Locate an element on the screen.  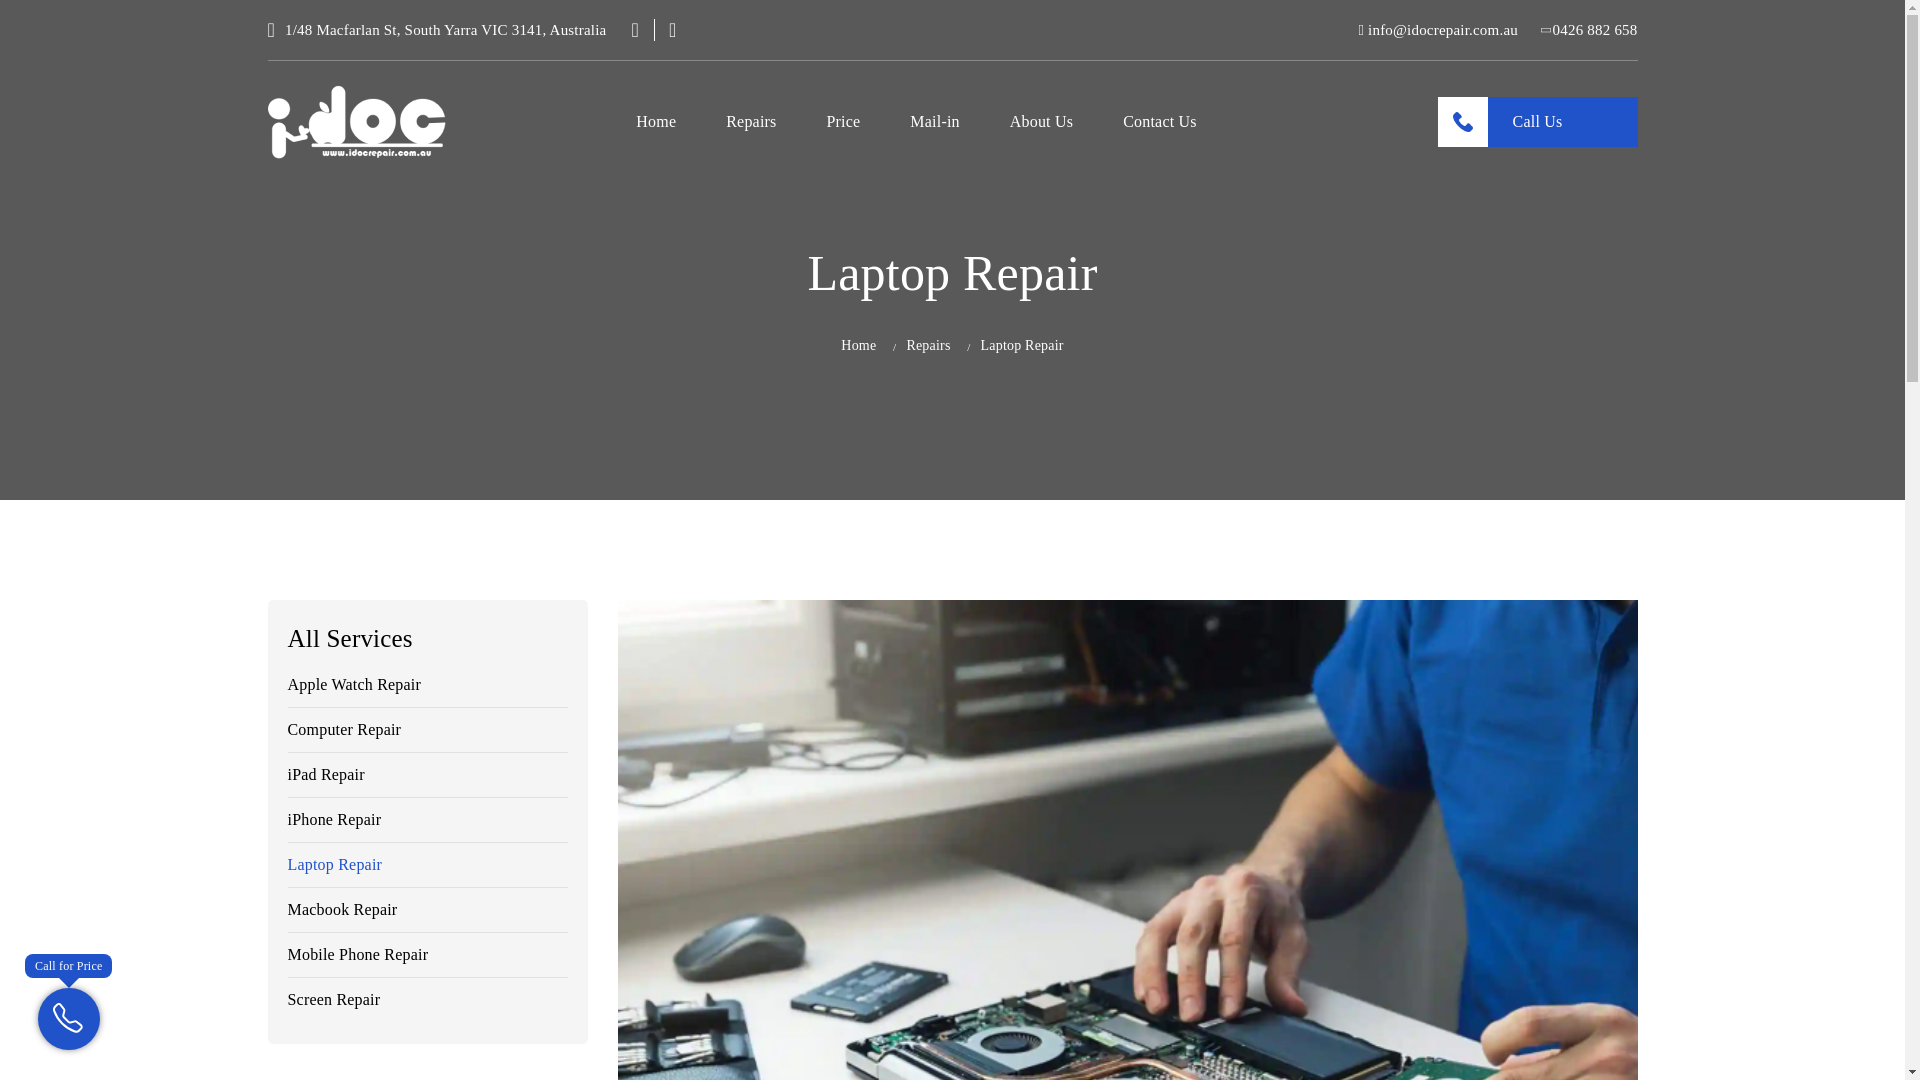
Mobile Phone Repair is located at coordinates (358, 954).